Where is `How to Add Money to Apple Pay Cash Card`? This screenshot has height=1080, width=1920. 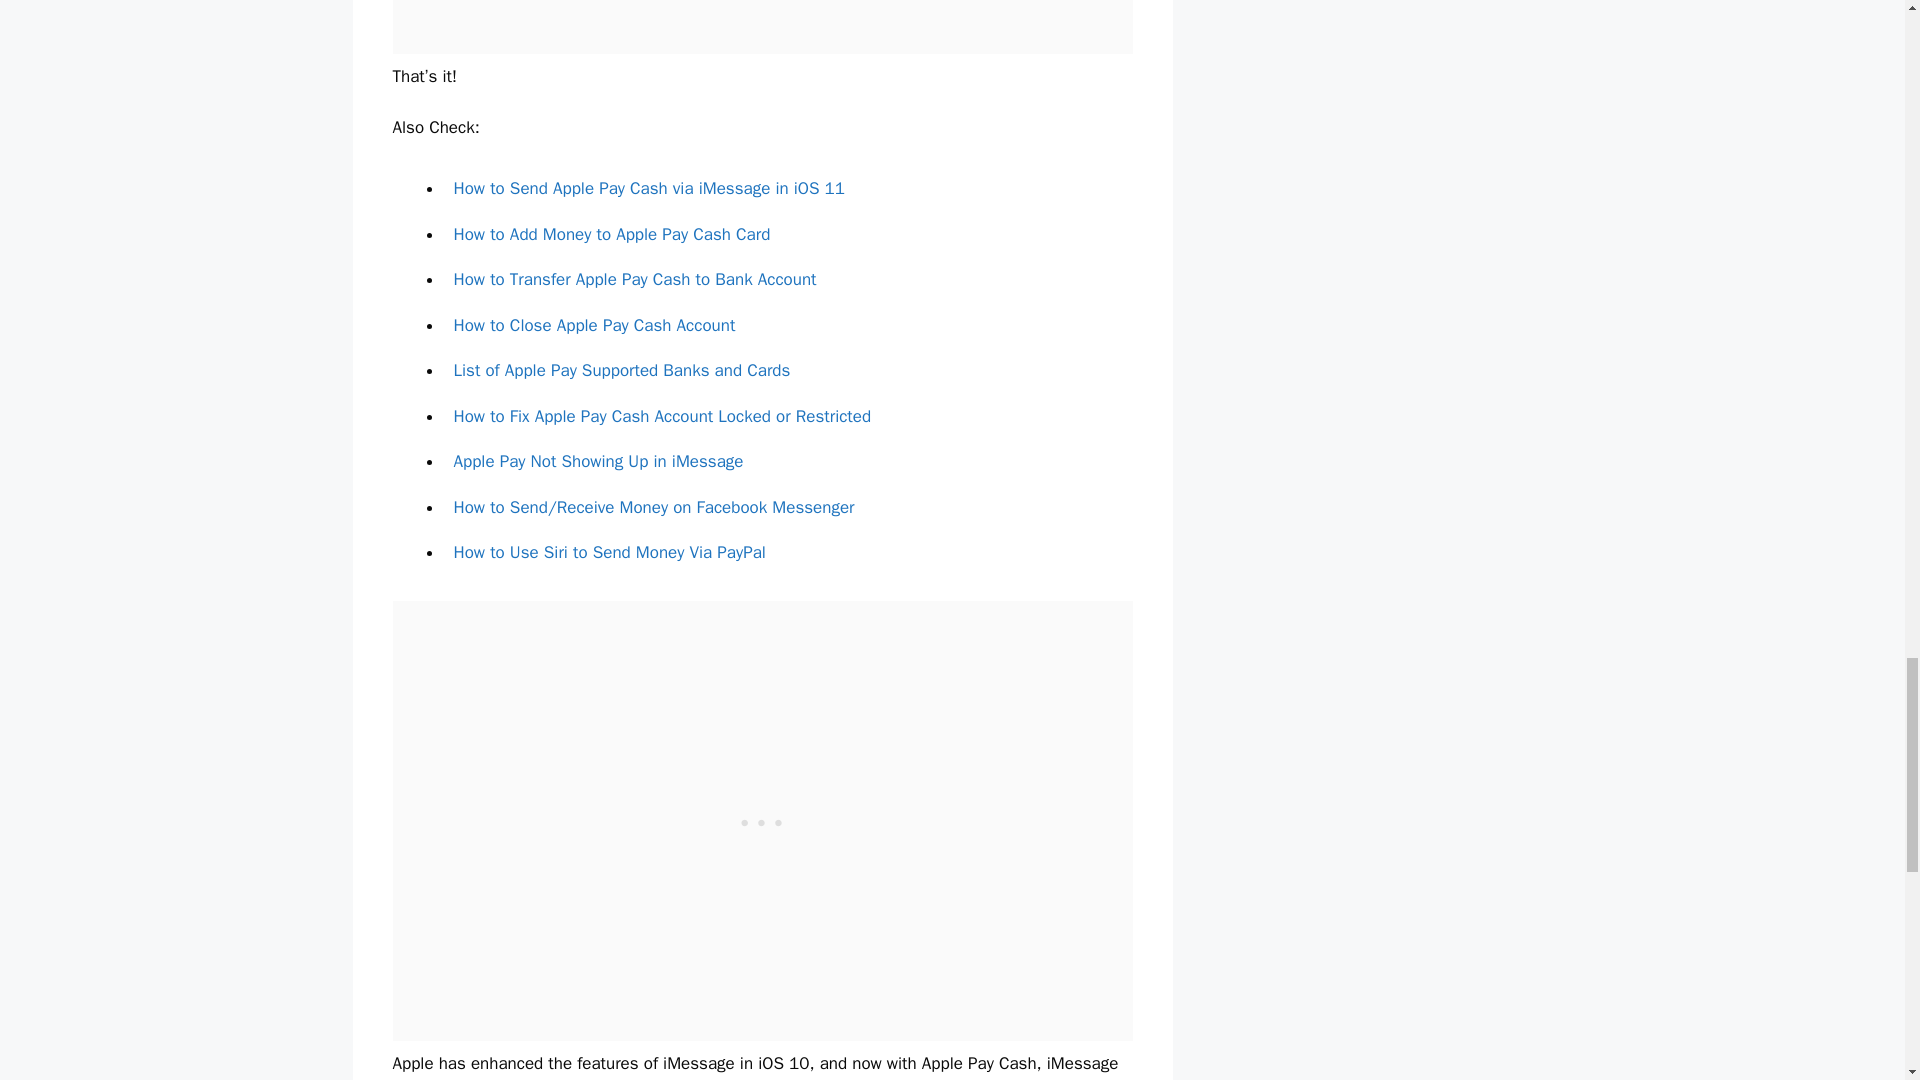
How to Add Money to Apple Pay Cash Card is located at coordinates (612, 234).